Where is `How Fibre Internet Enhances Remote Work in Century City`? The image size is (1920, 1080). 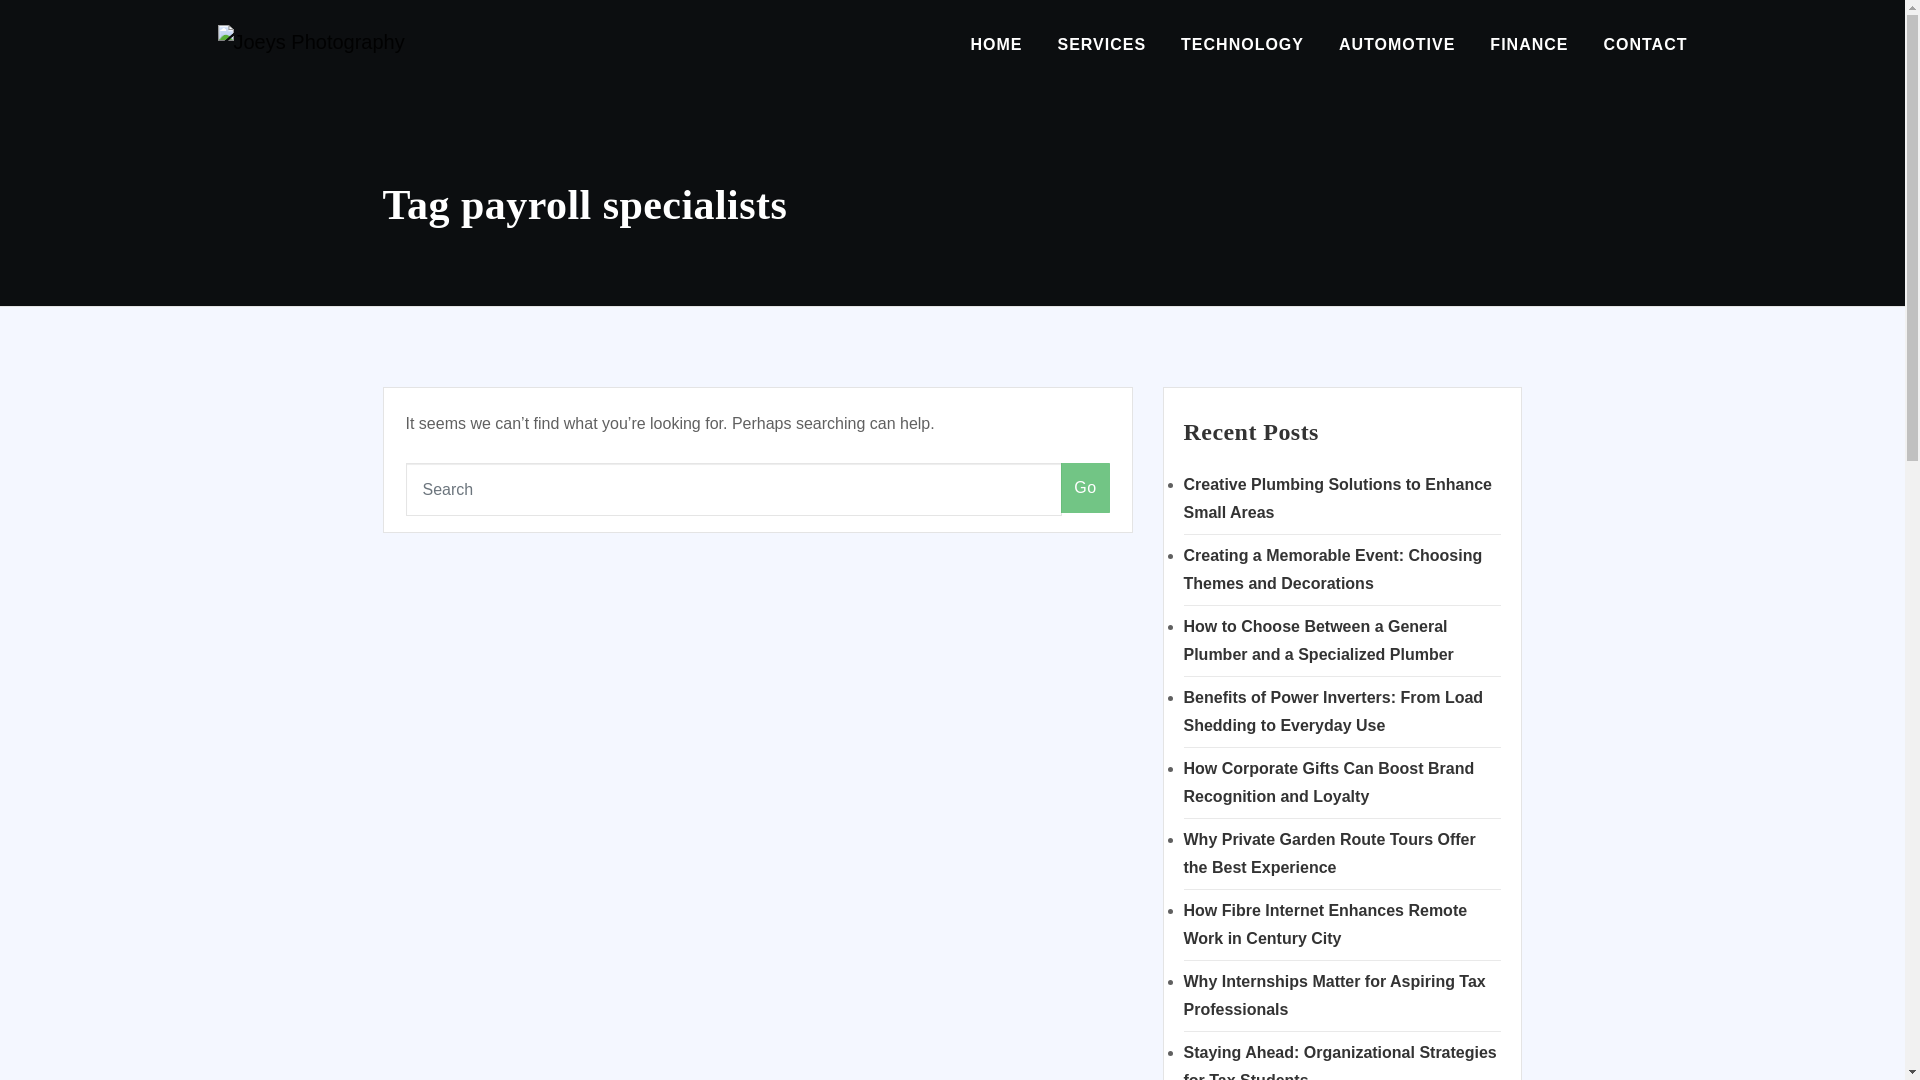 How Fibre Internet Enhances Remote Work in Century City is located at coordinates (1326, 924).